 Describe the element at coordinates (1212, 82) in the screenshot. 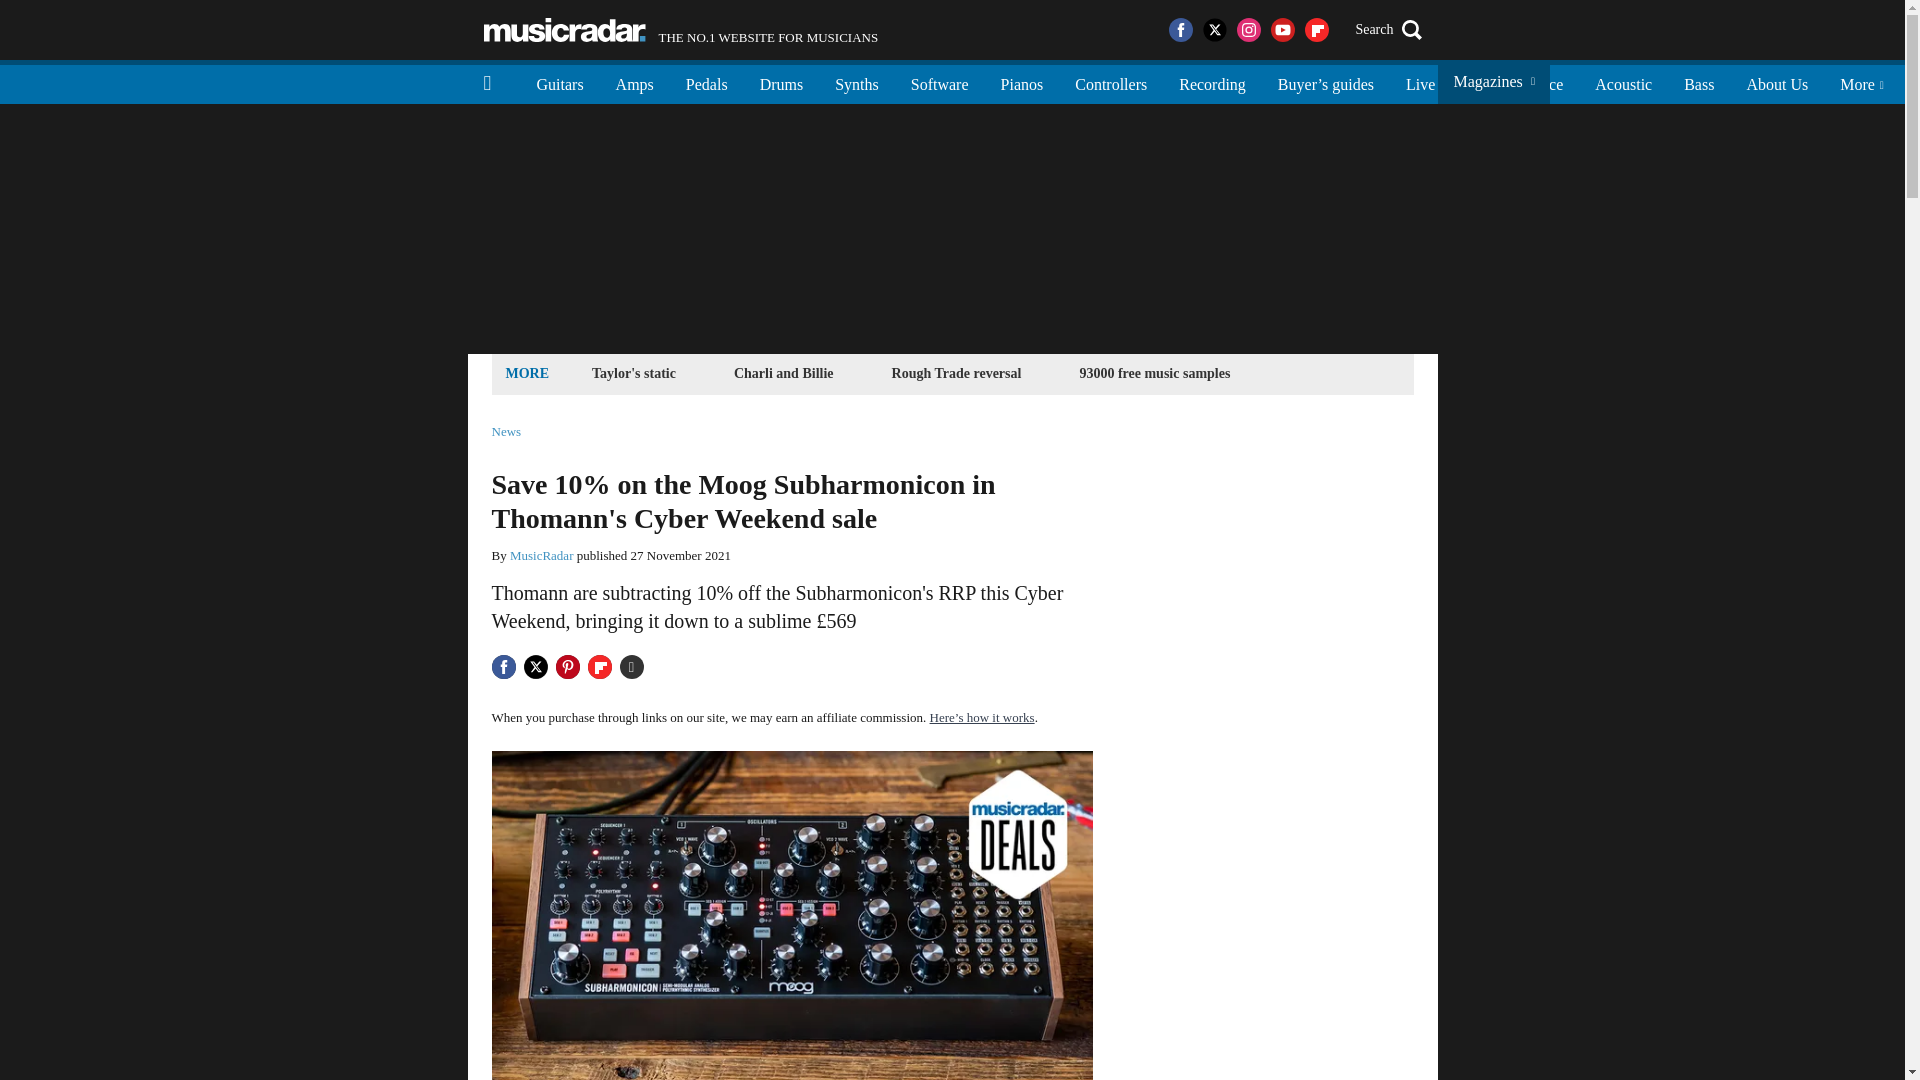

I see `93000 free music samples` at that location.